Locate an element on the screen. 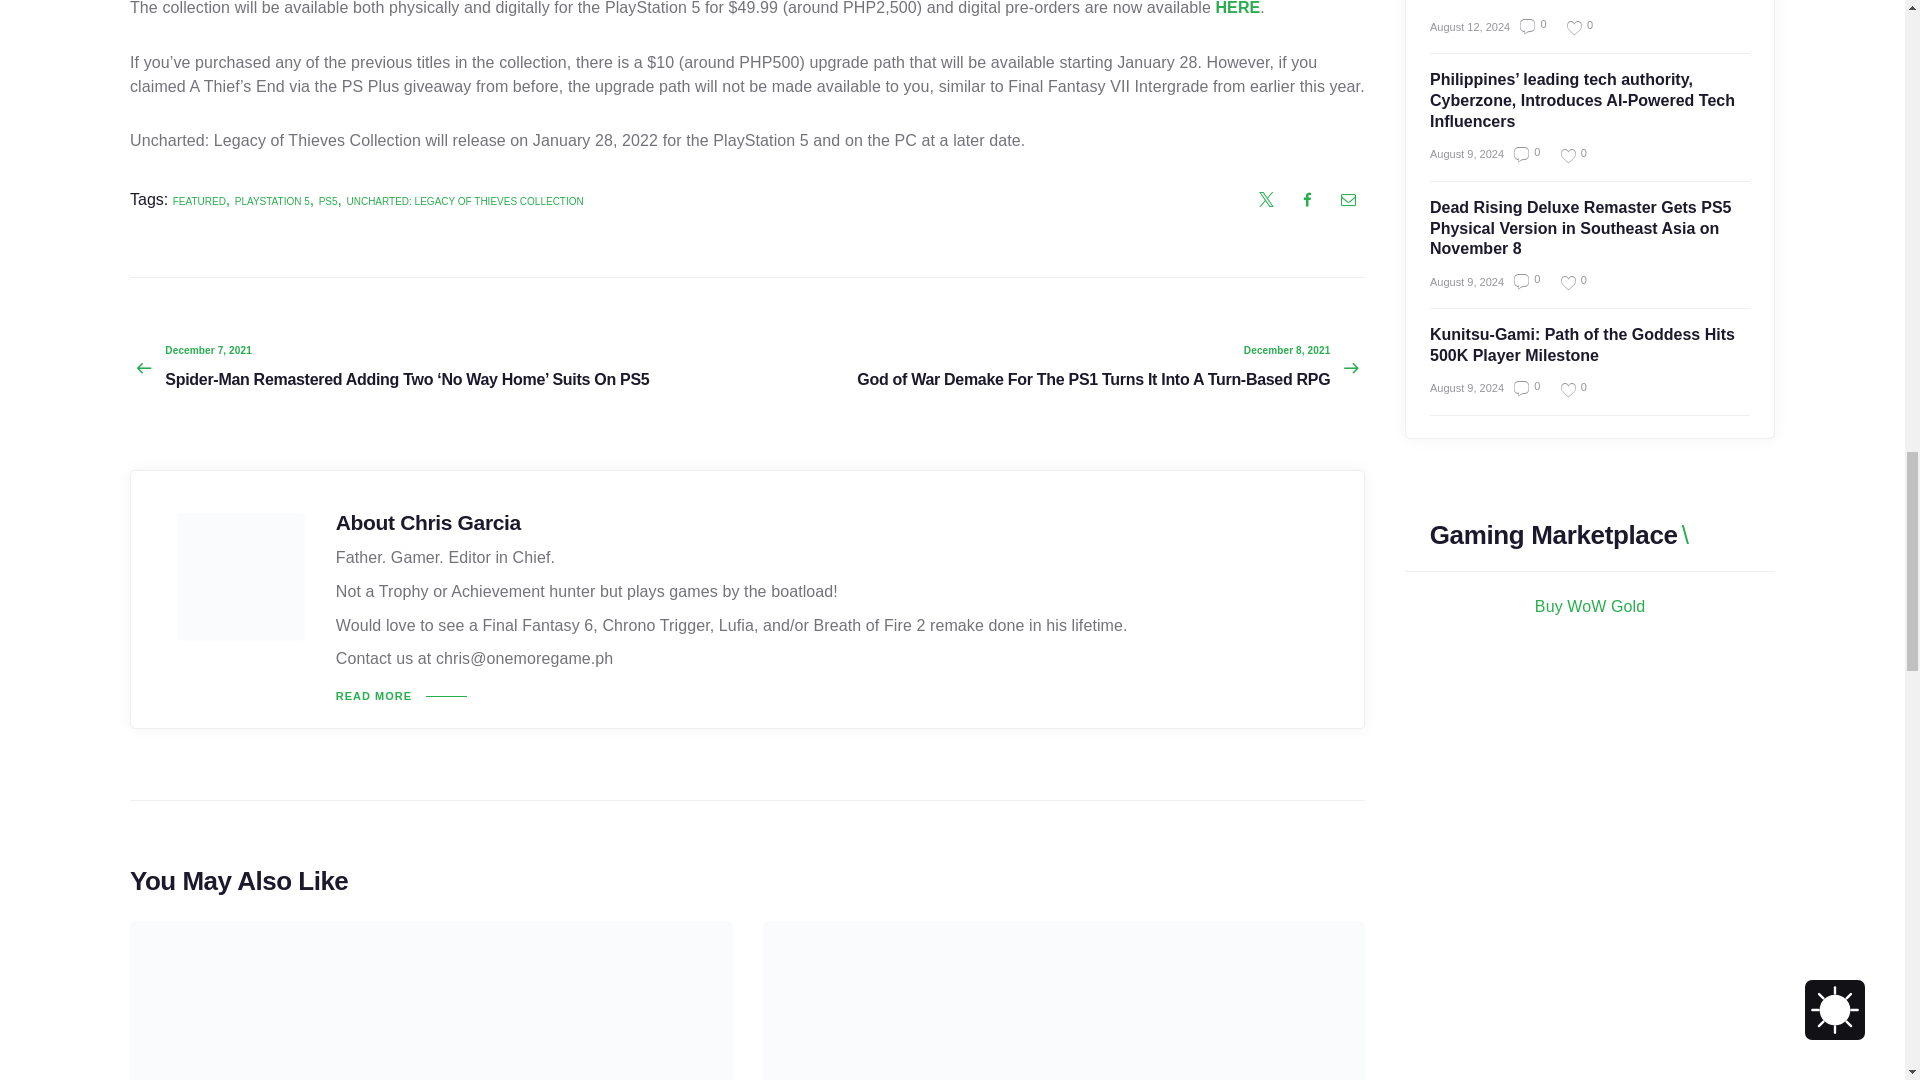 The image size is (1920, 1080). Like is located at coordinates (1566, 155).